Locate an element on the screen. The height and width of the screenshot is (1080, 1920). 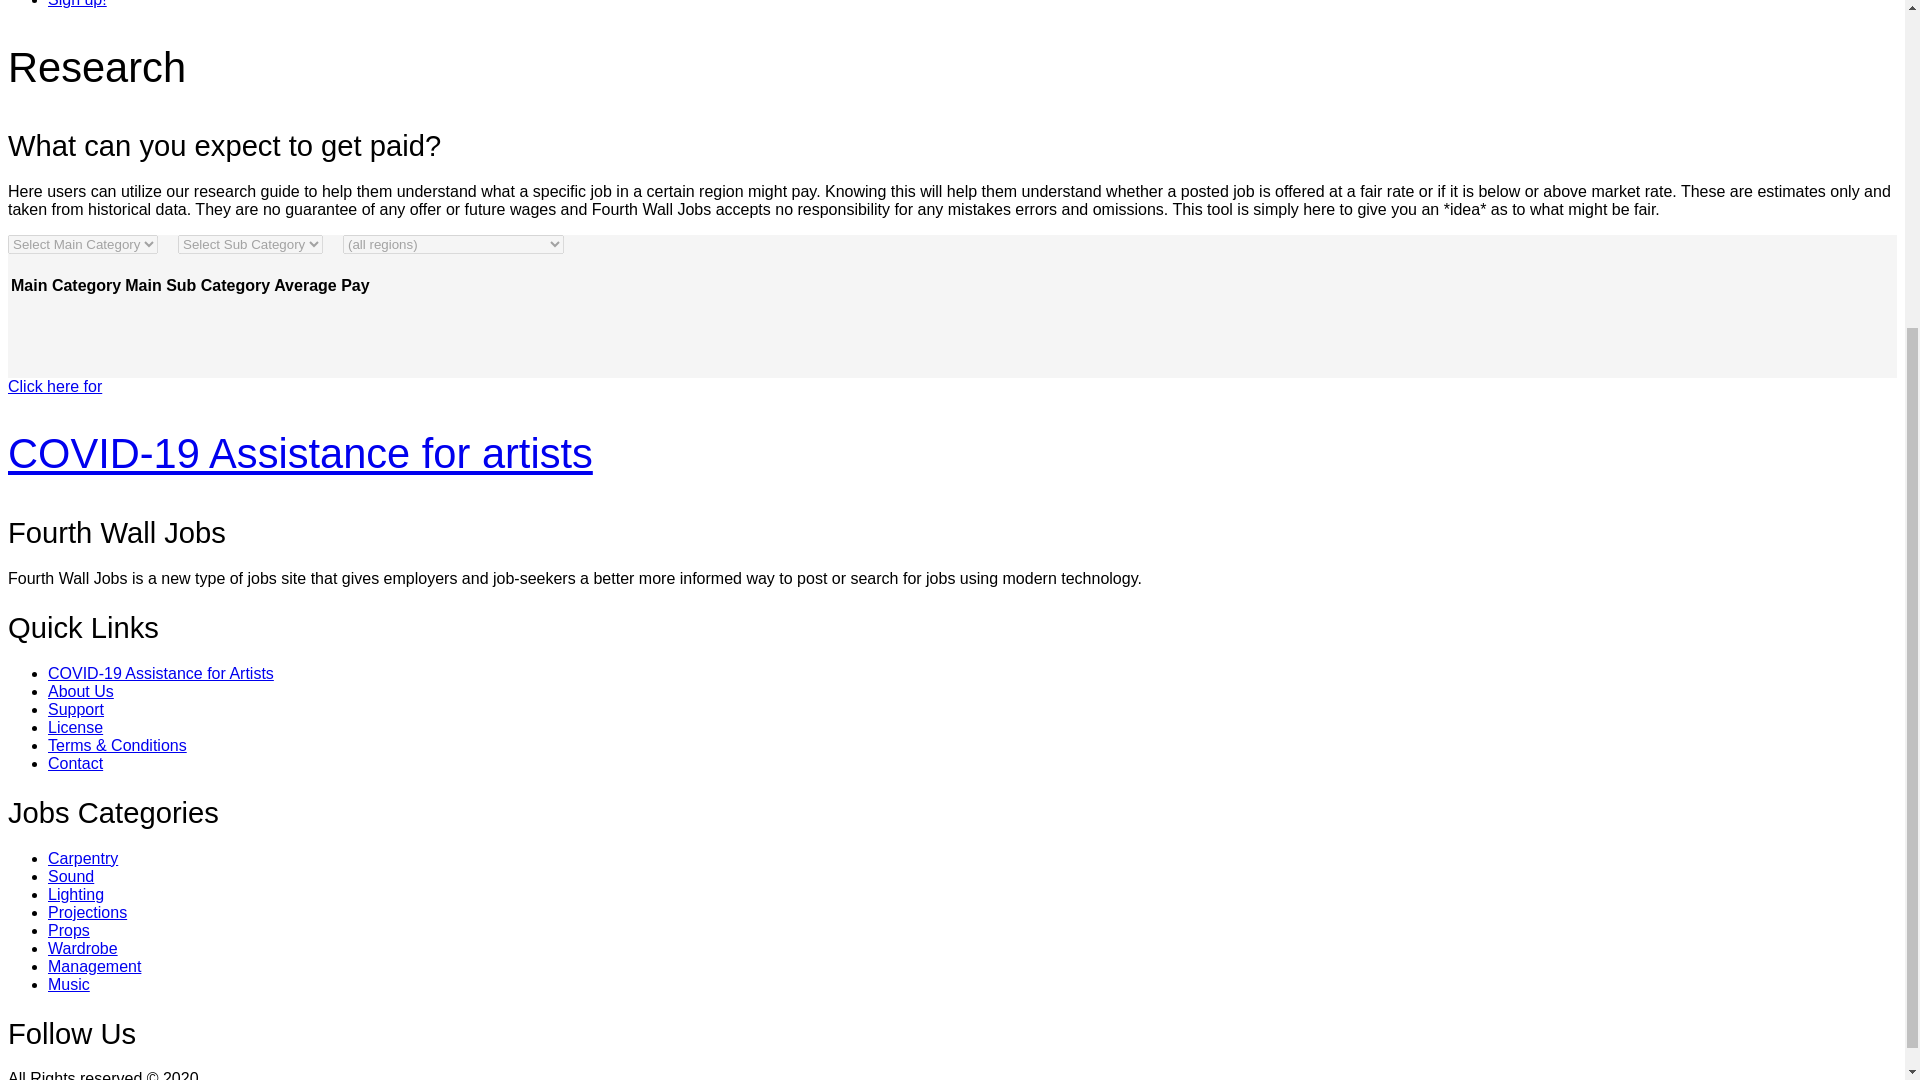
Sign up! is located at coordinates (78, 4).